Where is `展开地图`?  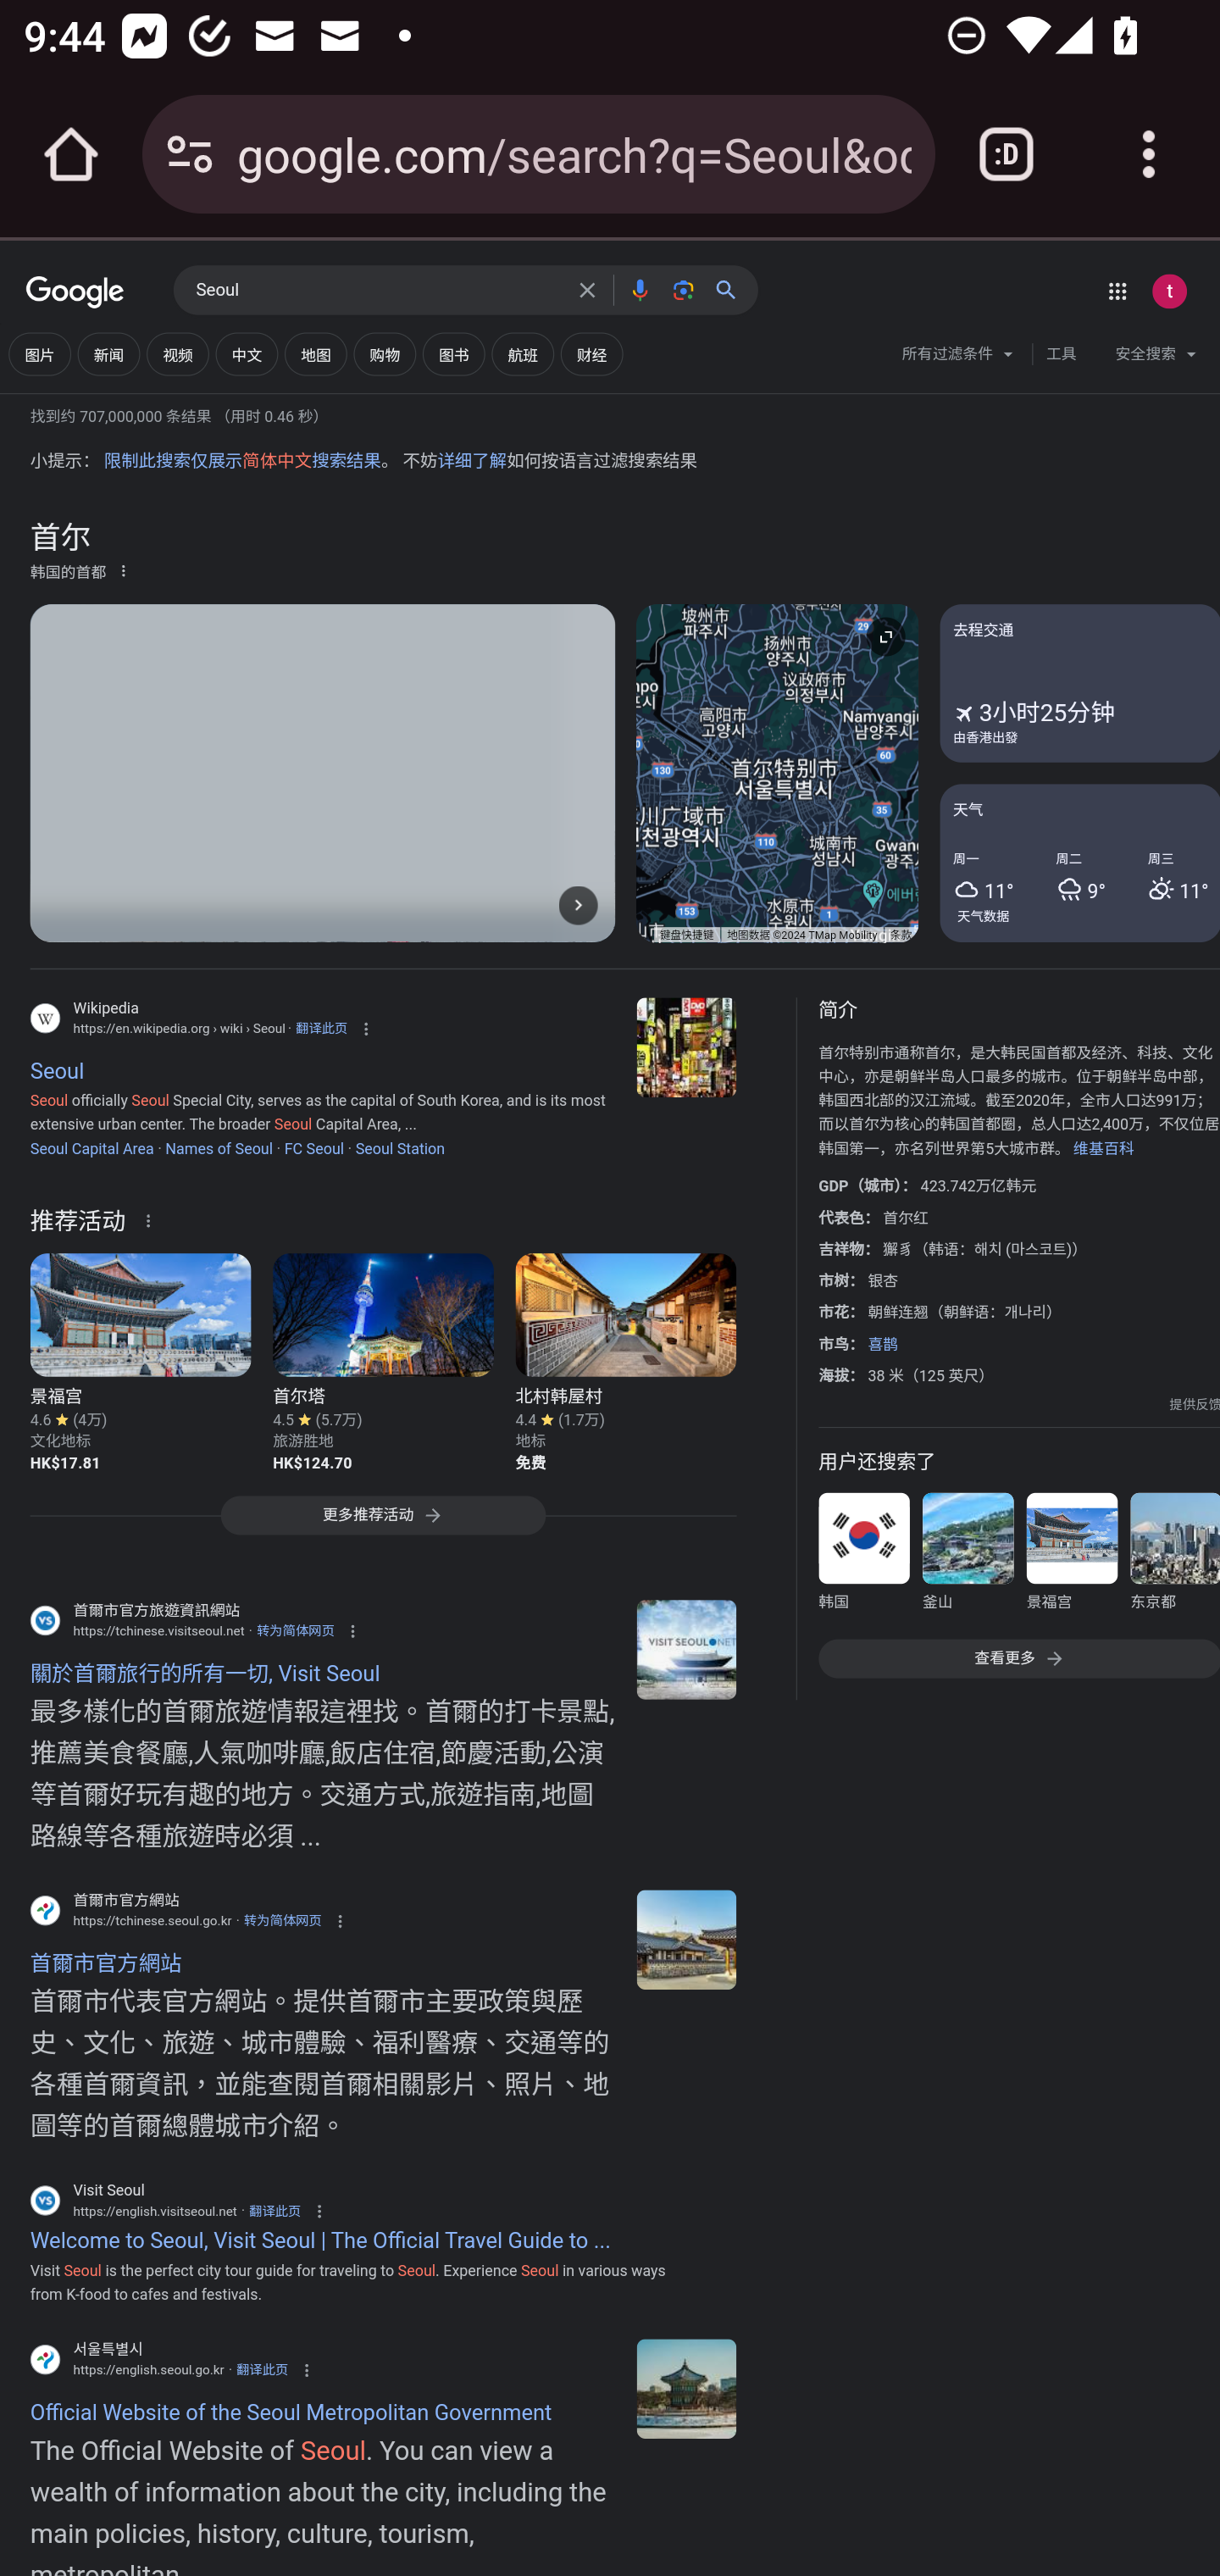
展开地图 is located at coordinates (885, 636).